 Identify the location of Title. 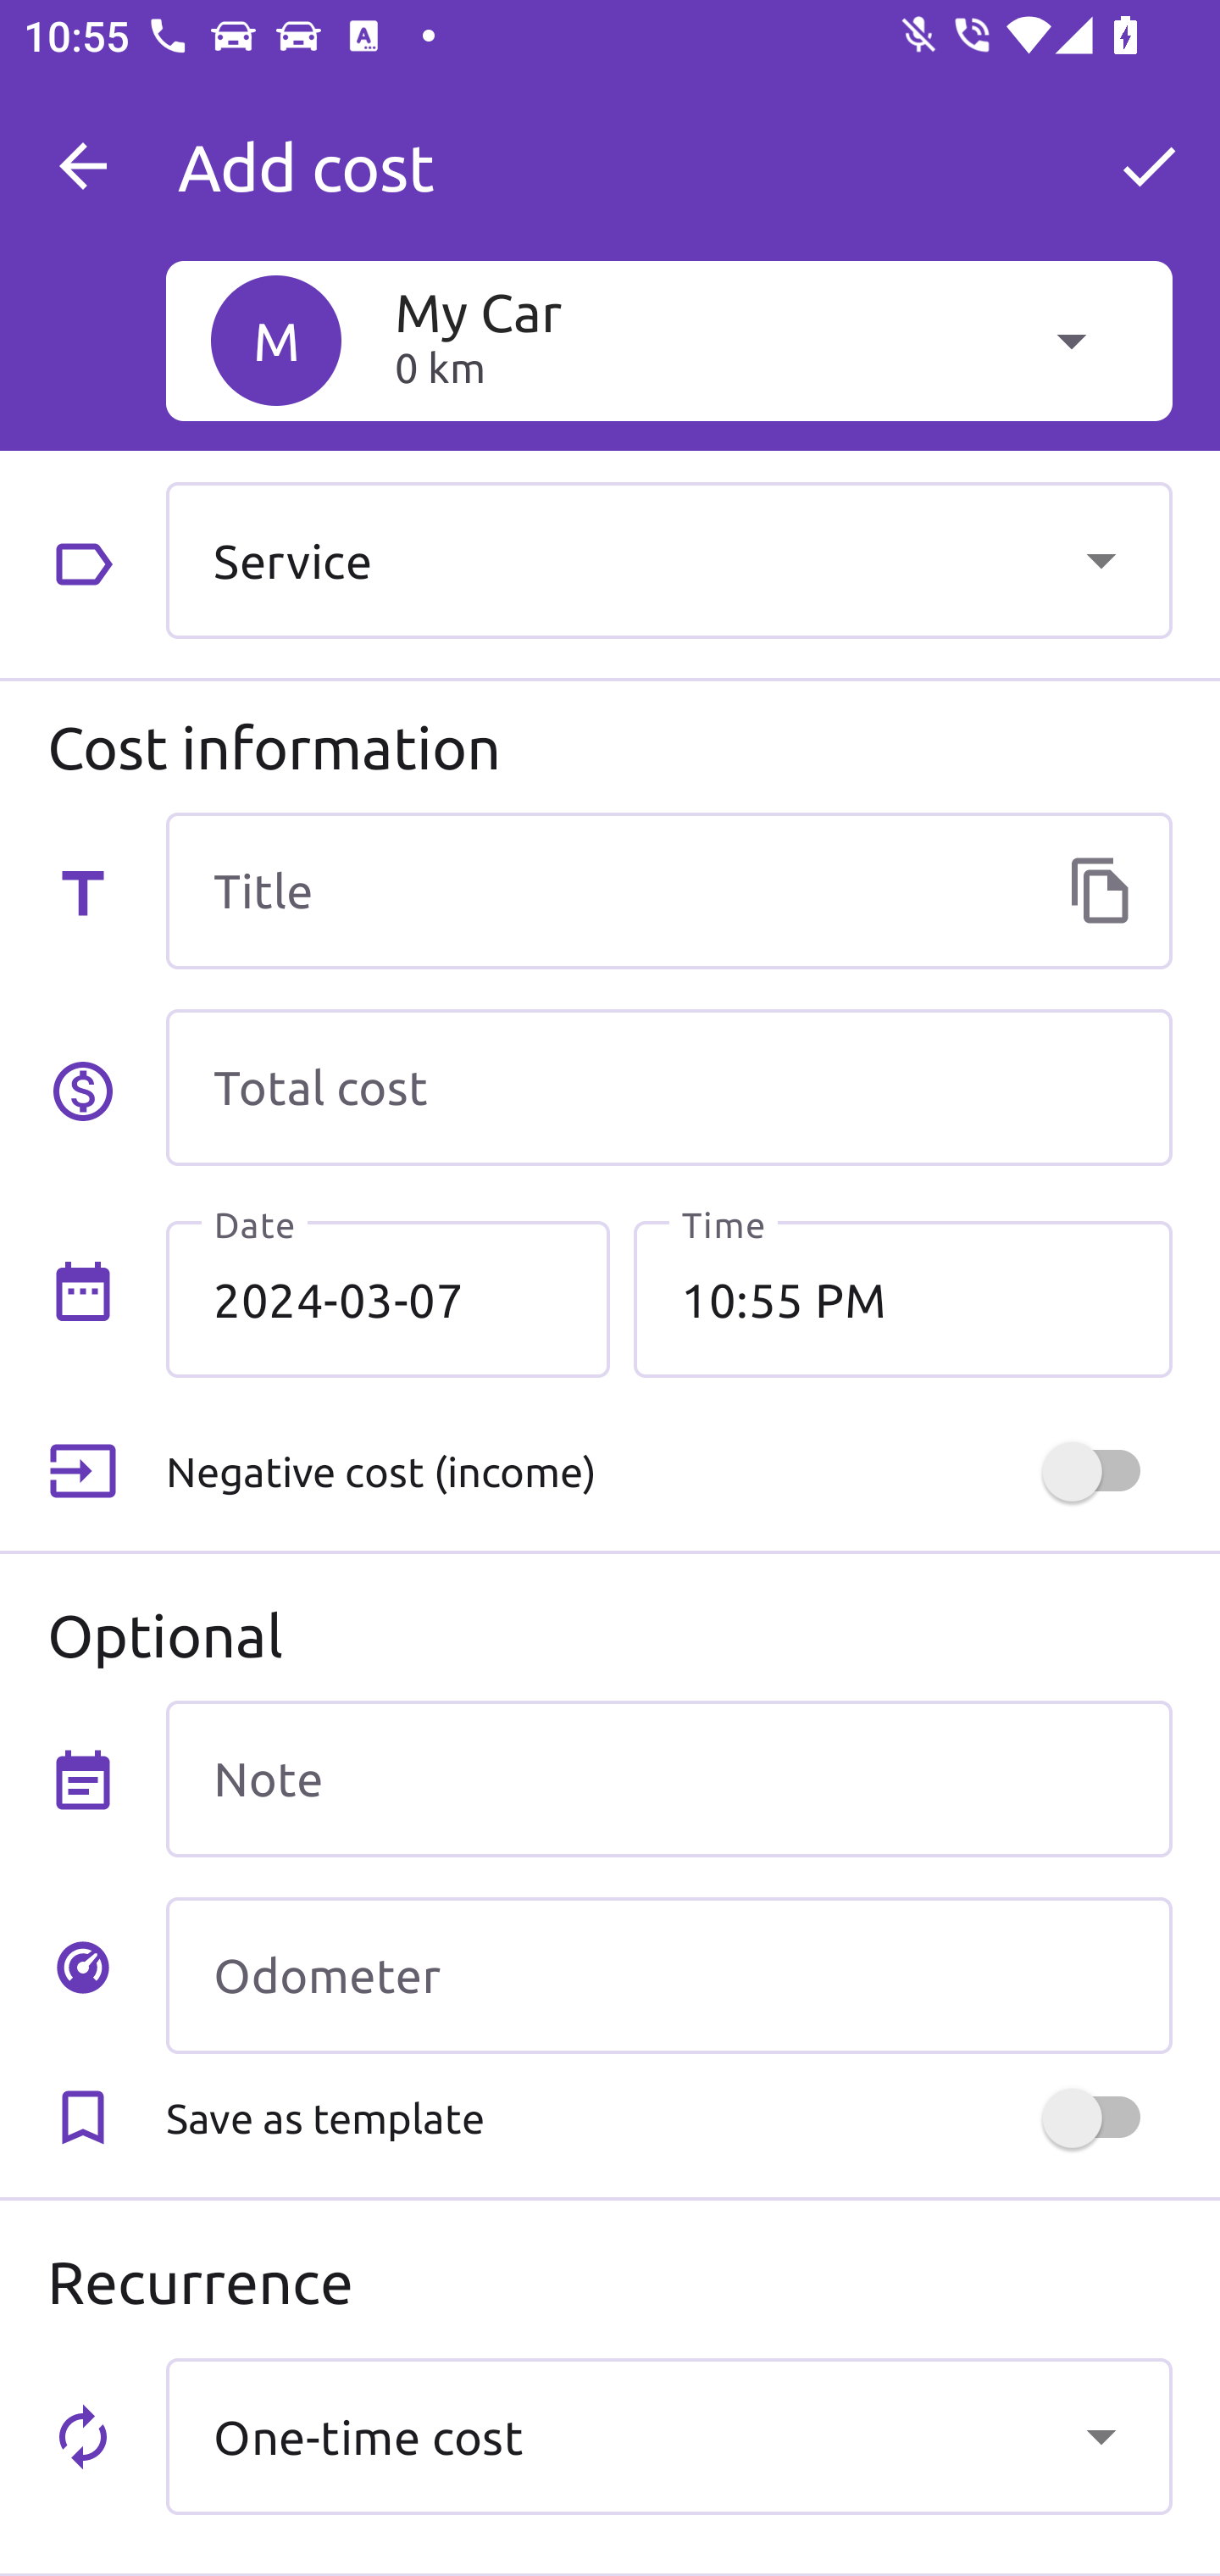
(668, 890).